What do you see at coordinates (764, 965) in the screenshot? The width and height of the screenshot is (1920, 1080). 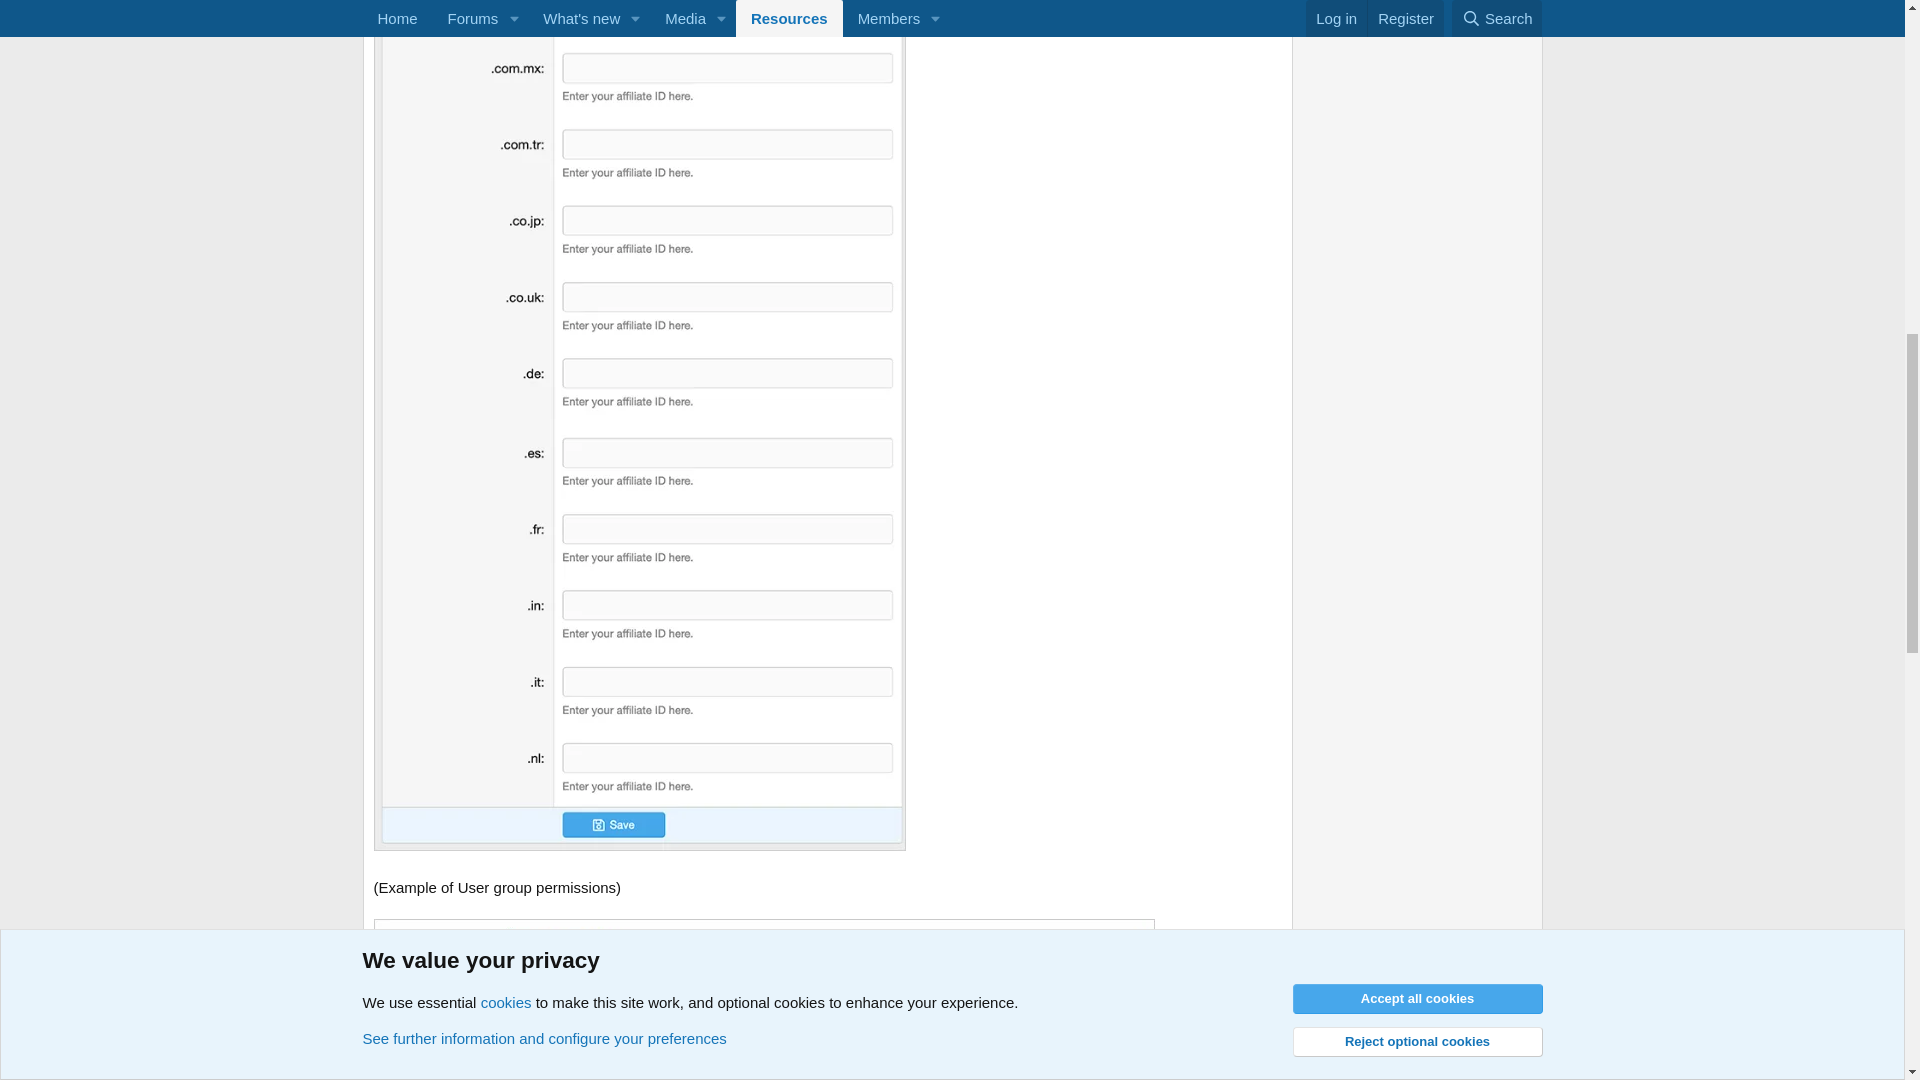 I see `156993` at bounding box center [764, 965].